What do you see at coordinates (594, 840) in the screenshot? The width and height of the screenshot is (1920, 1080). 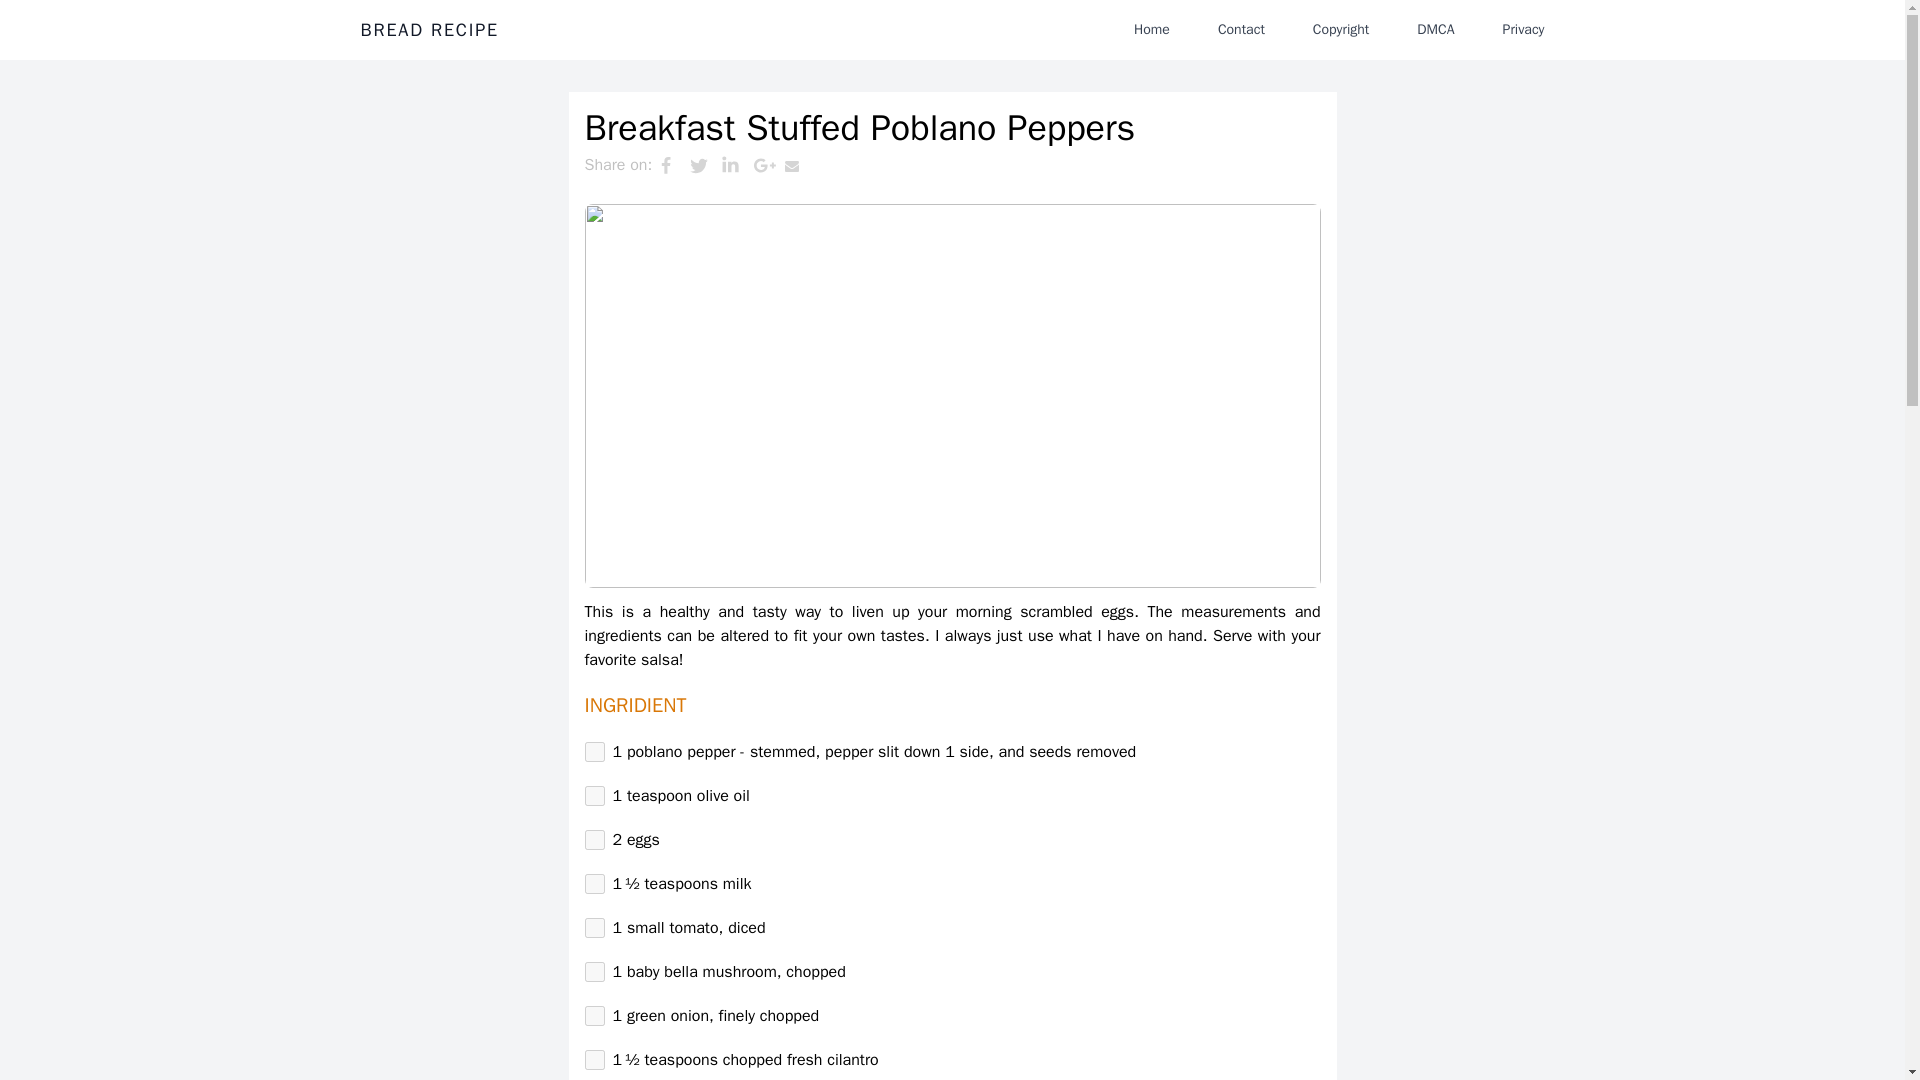 I see `on` at bounding box center [594, 840].